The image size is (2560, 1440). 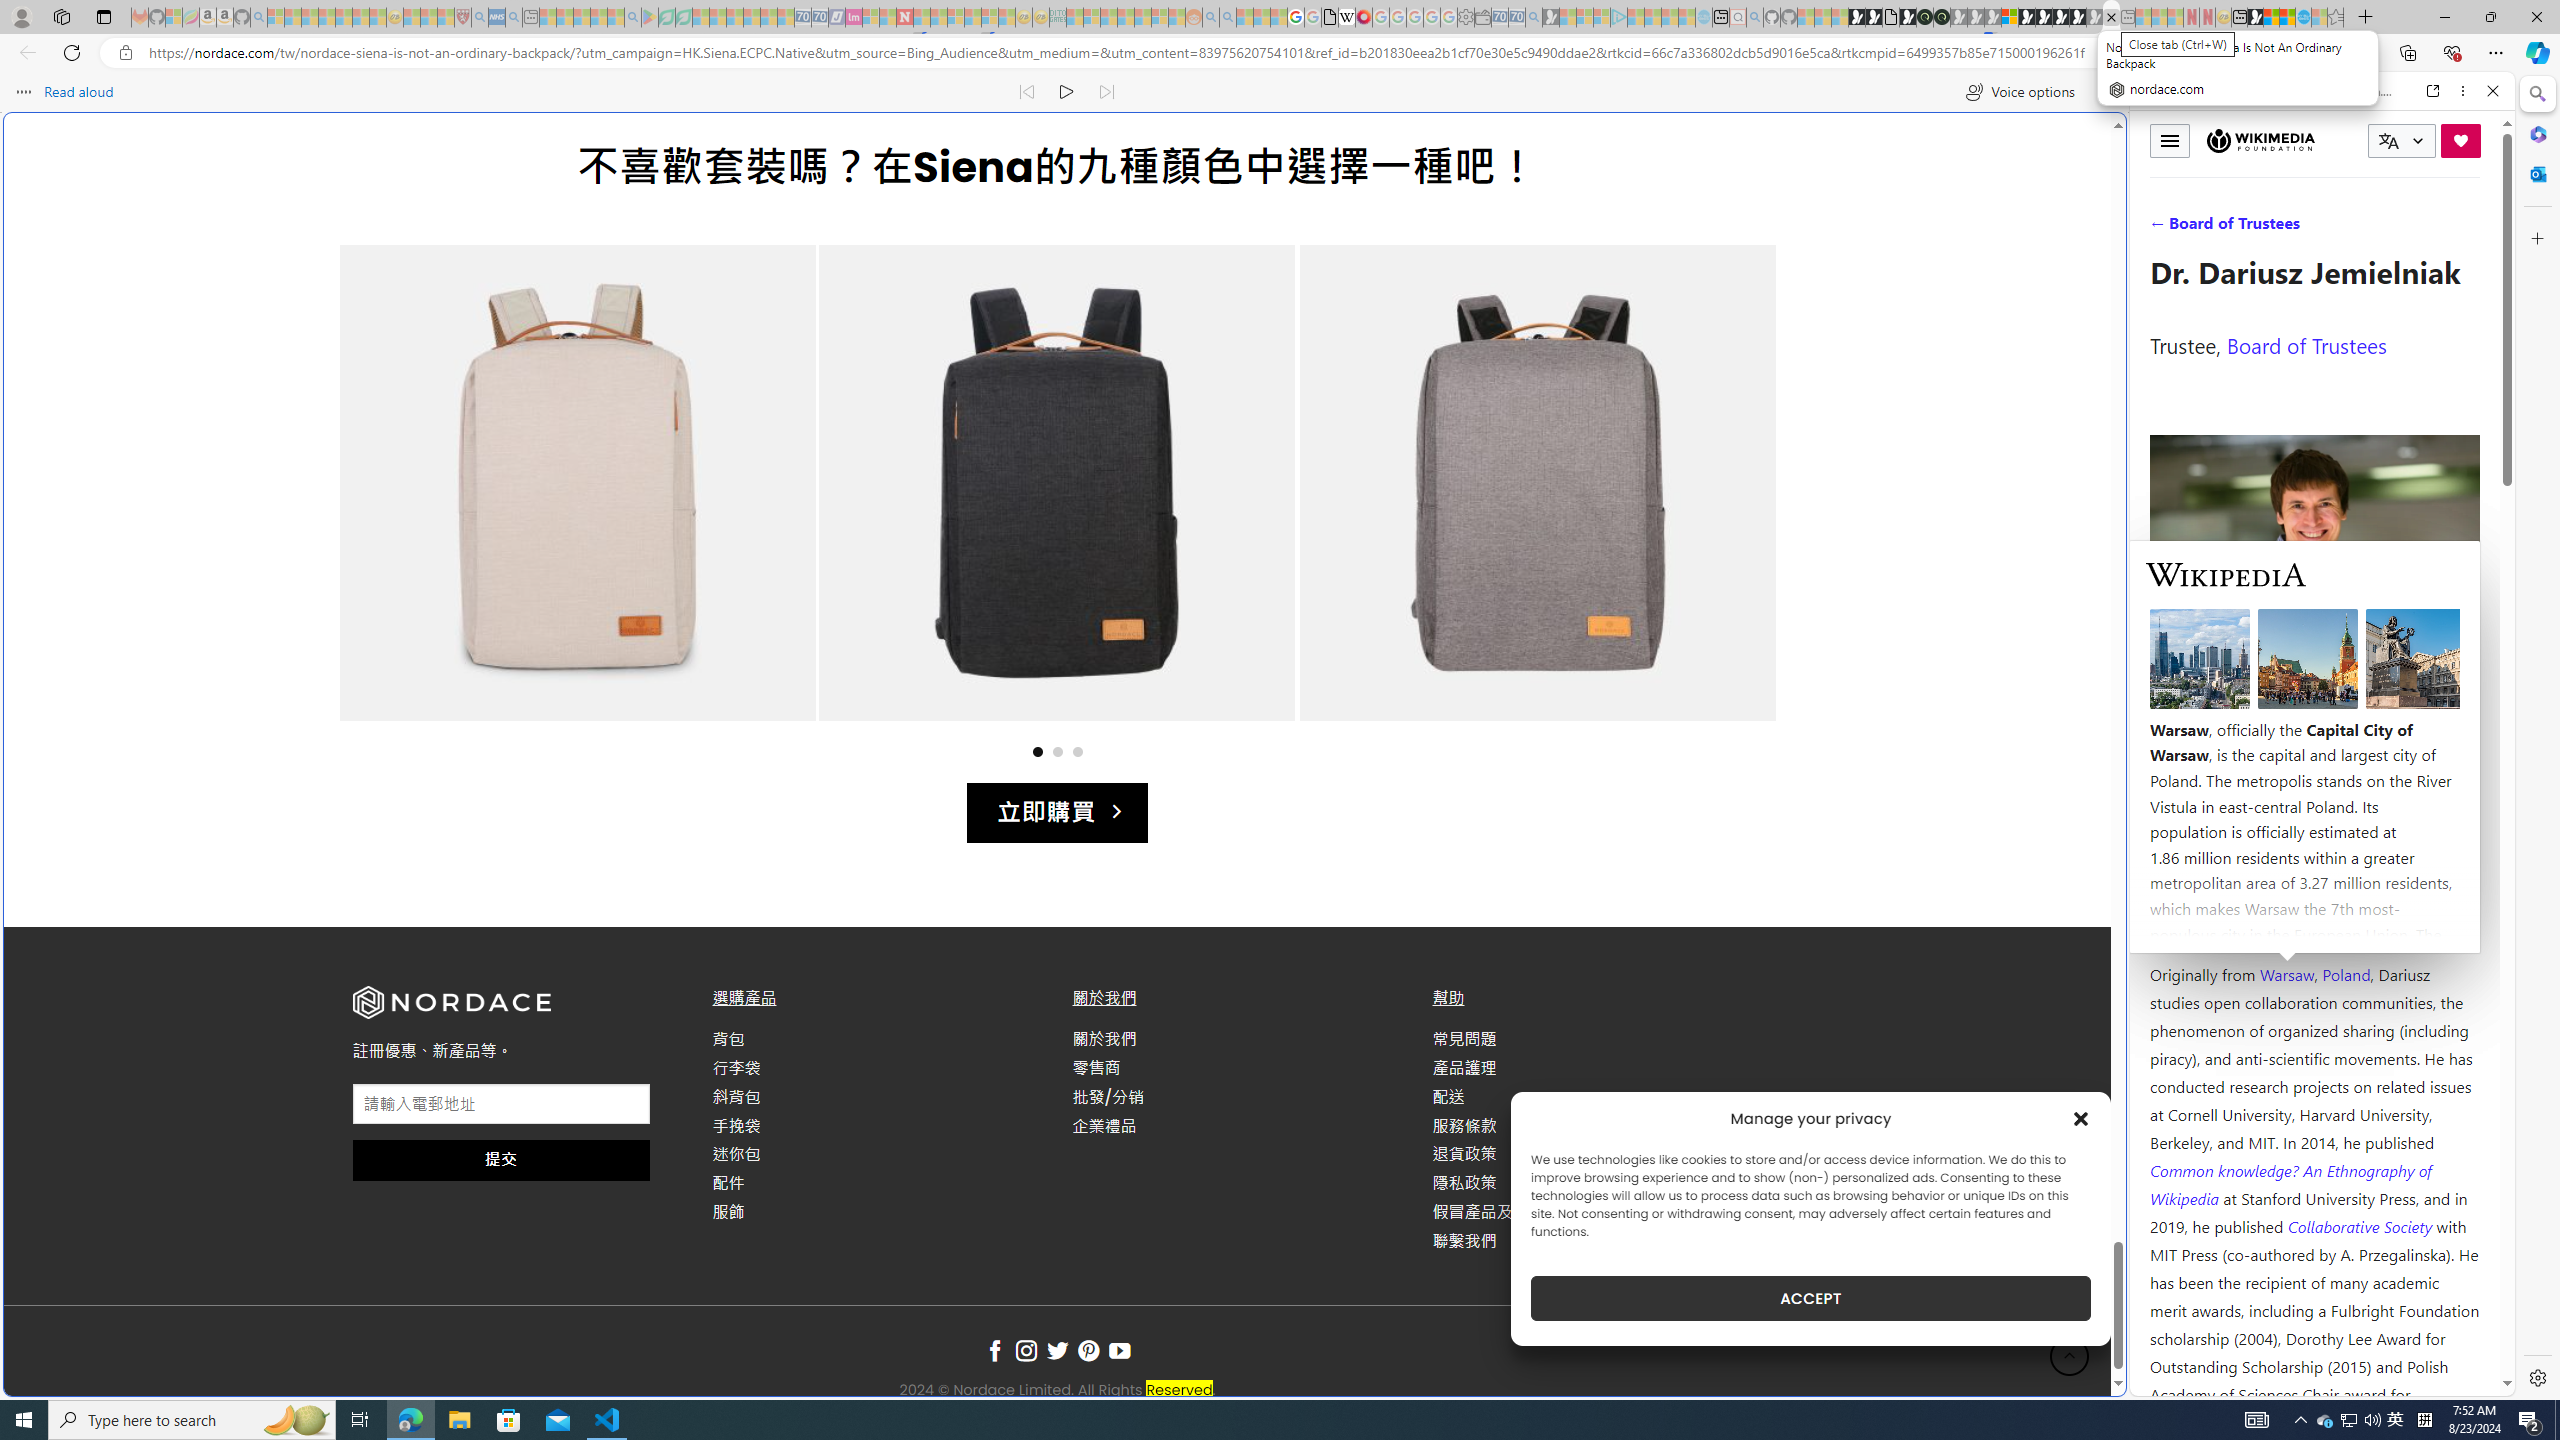 I want to click on Page dot 3, so click(x=1077, y=751).